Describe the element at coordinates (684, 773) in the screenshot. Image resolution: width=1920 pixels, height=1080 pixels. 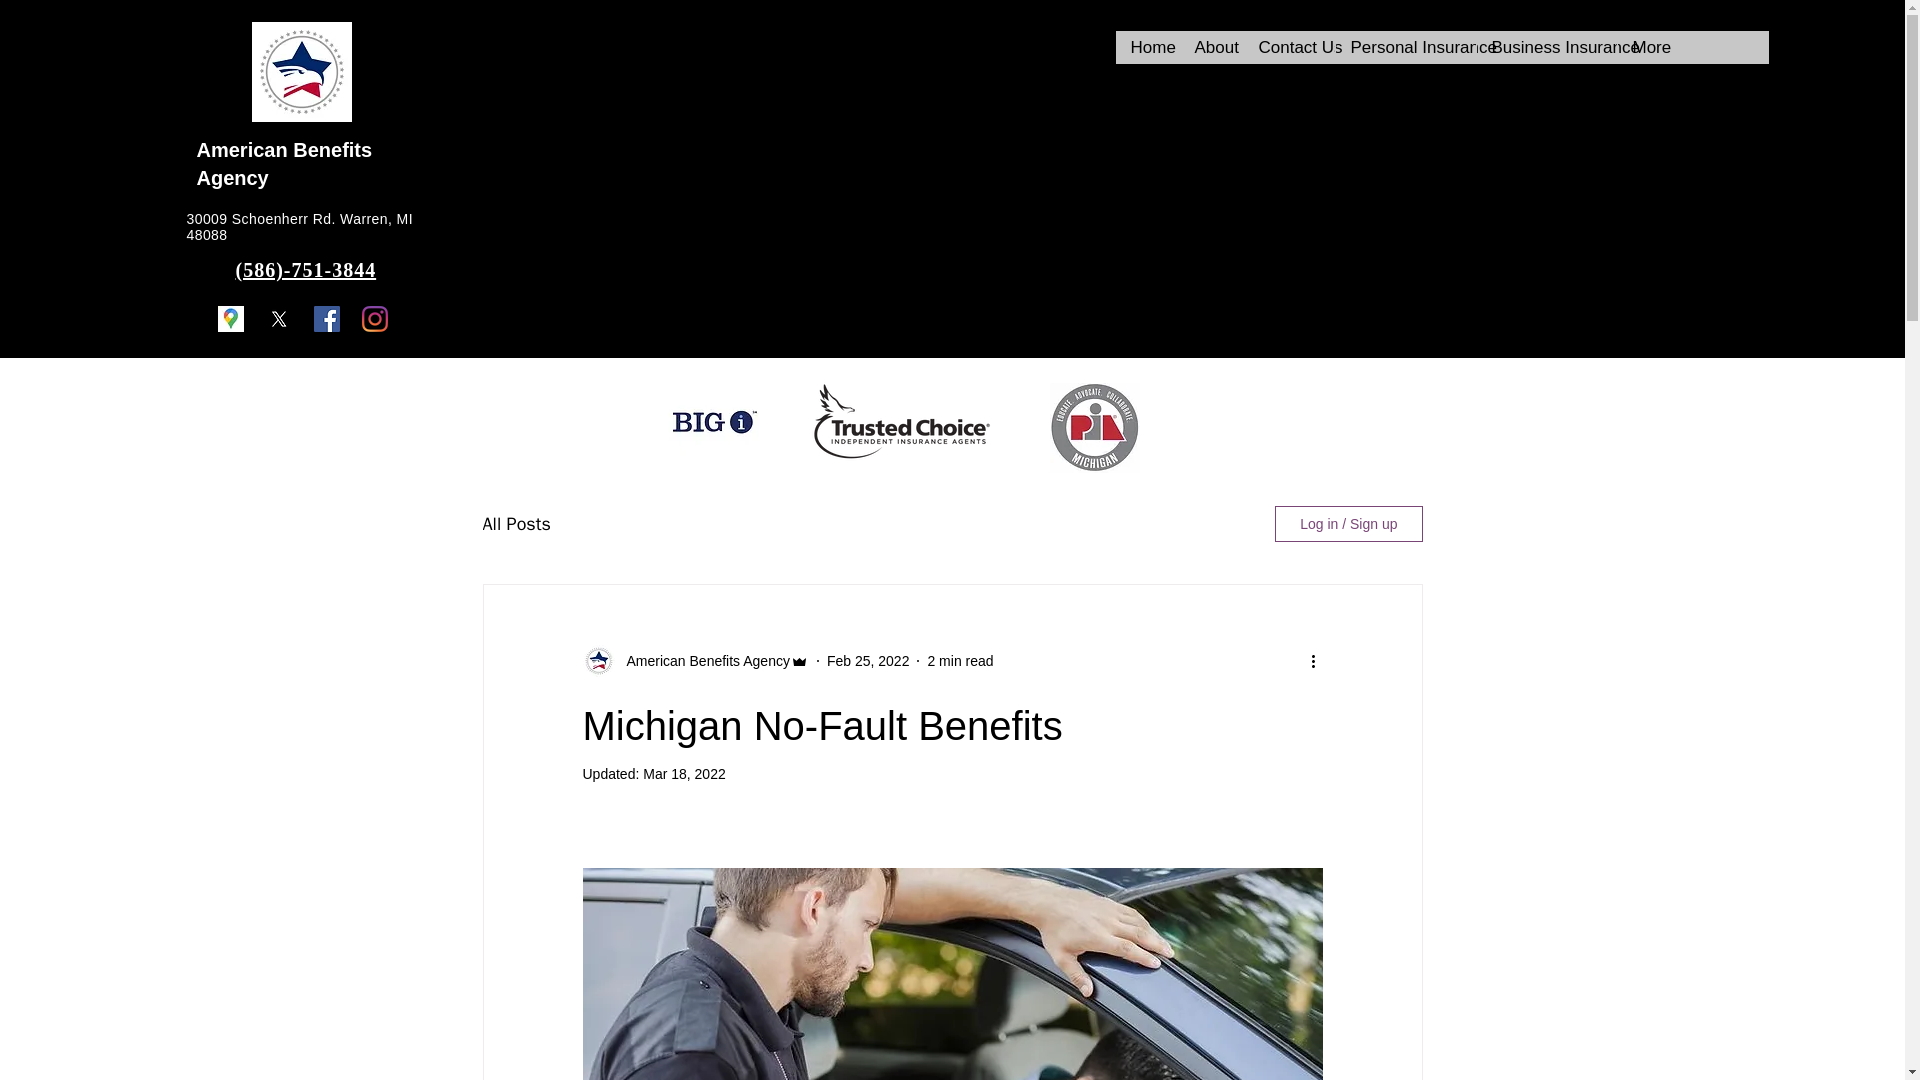
I see `Mar 18, 2022` at that location.